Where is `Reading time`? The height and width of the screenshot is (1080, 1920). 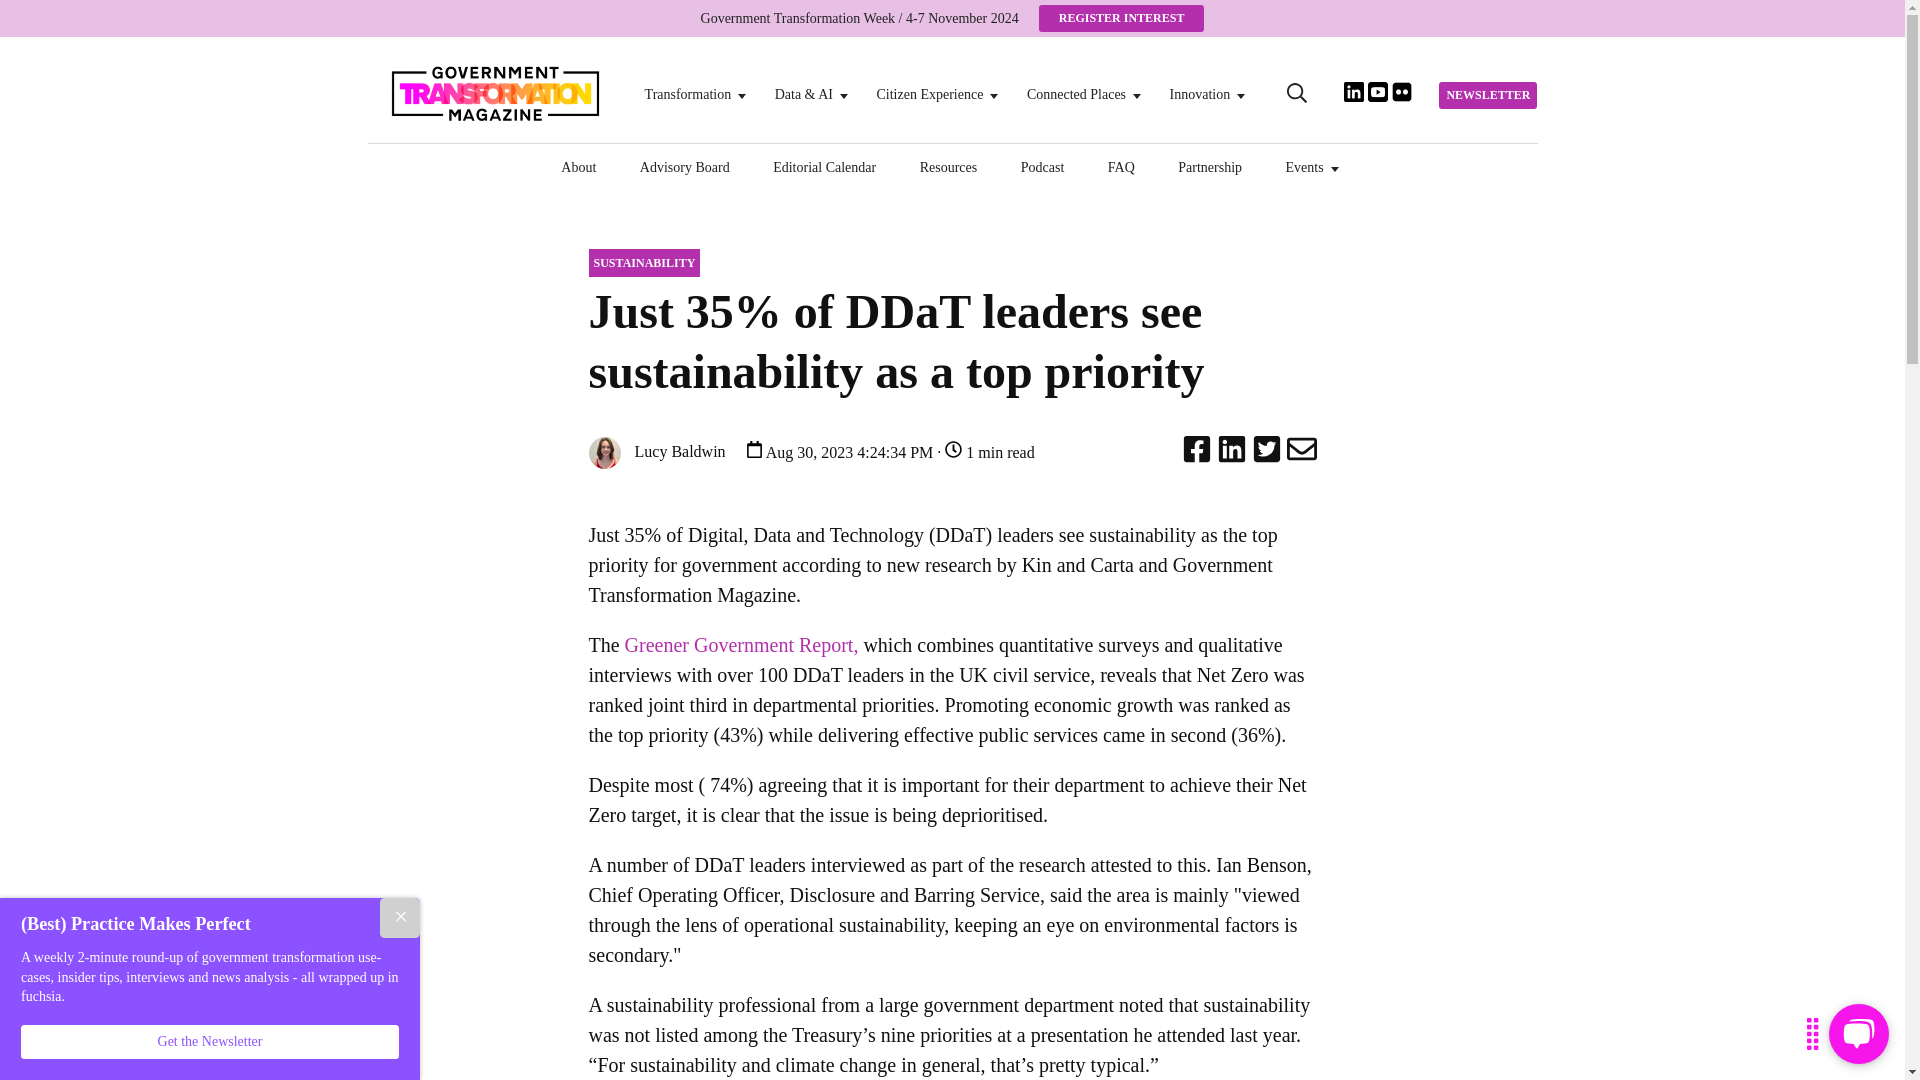
Reading time is located at coordinates (952, 448).